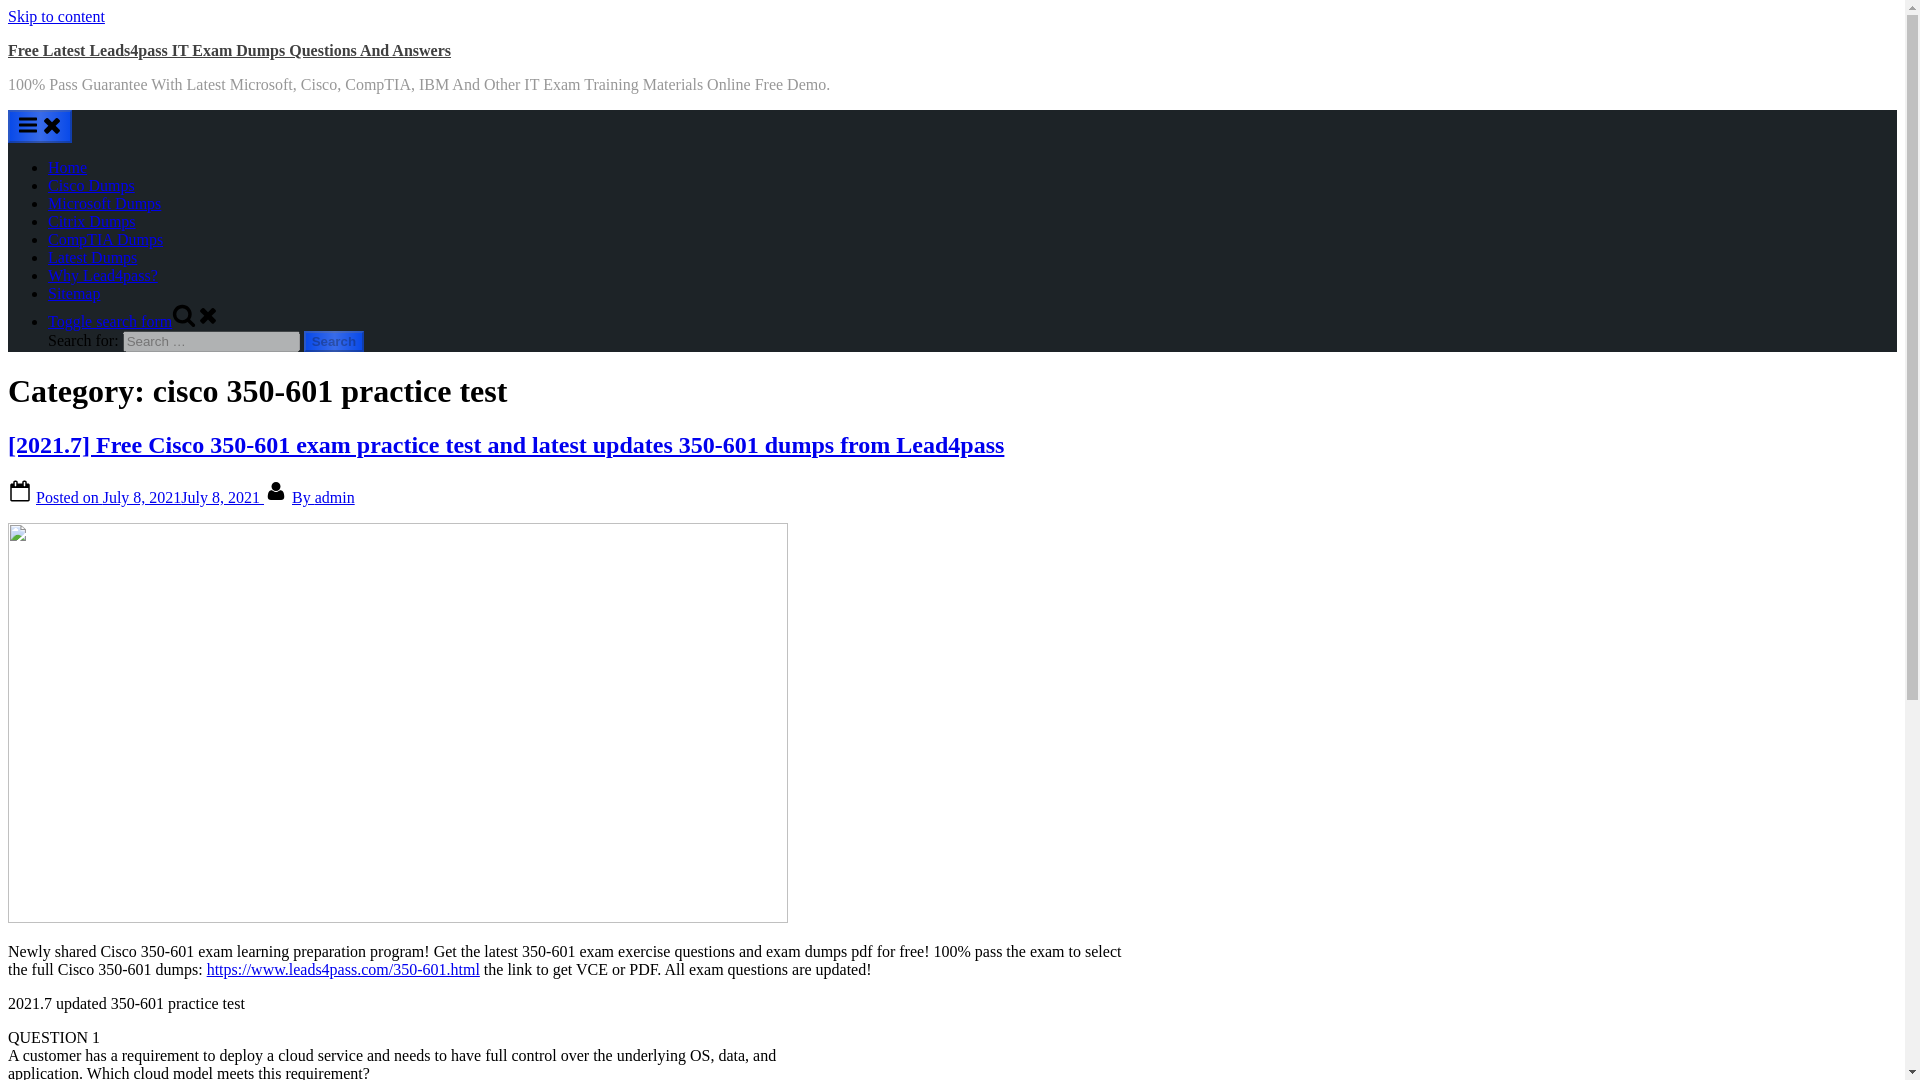 Image resolution: width=1920 pixels, height=1080 pixels. I want to click on CompTIA Dumps, so click(106, 240).